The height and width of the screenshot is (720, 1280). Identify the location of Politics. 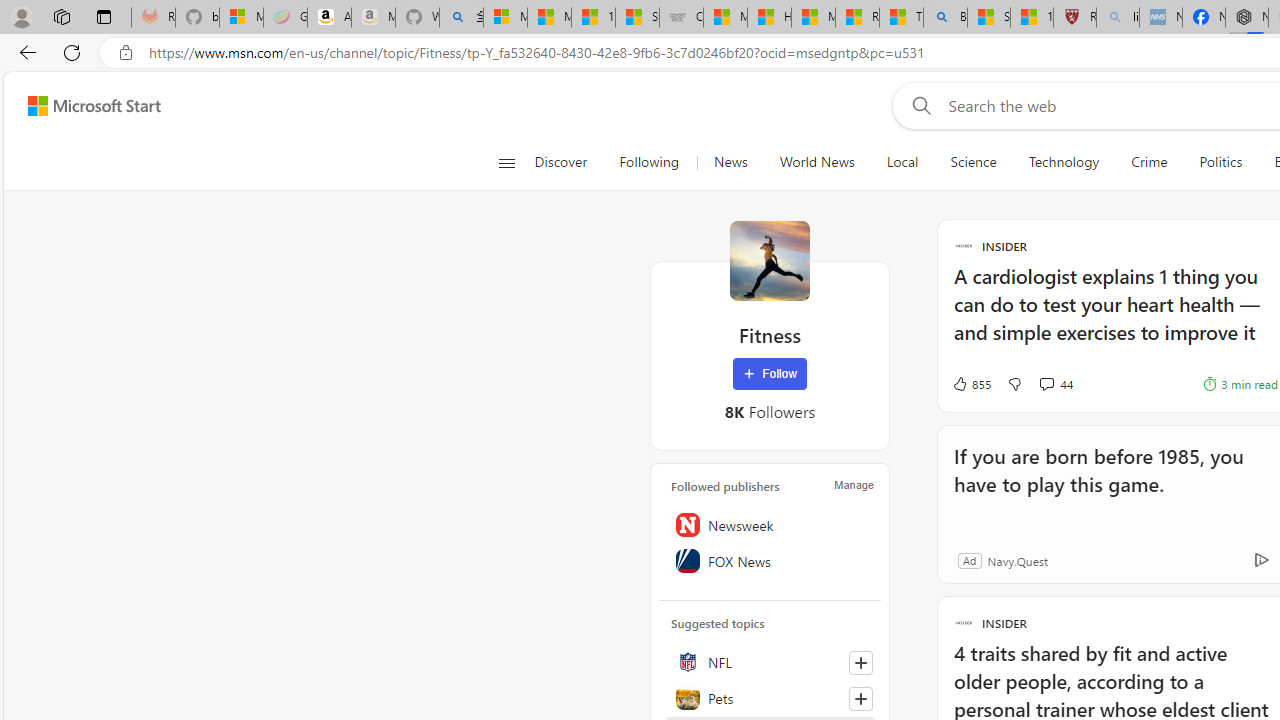
(1220, 162).